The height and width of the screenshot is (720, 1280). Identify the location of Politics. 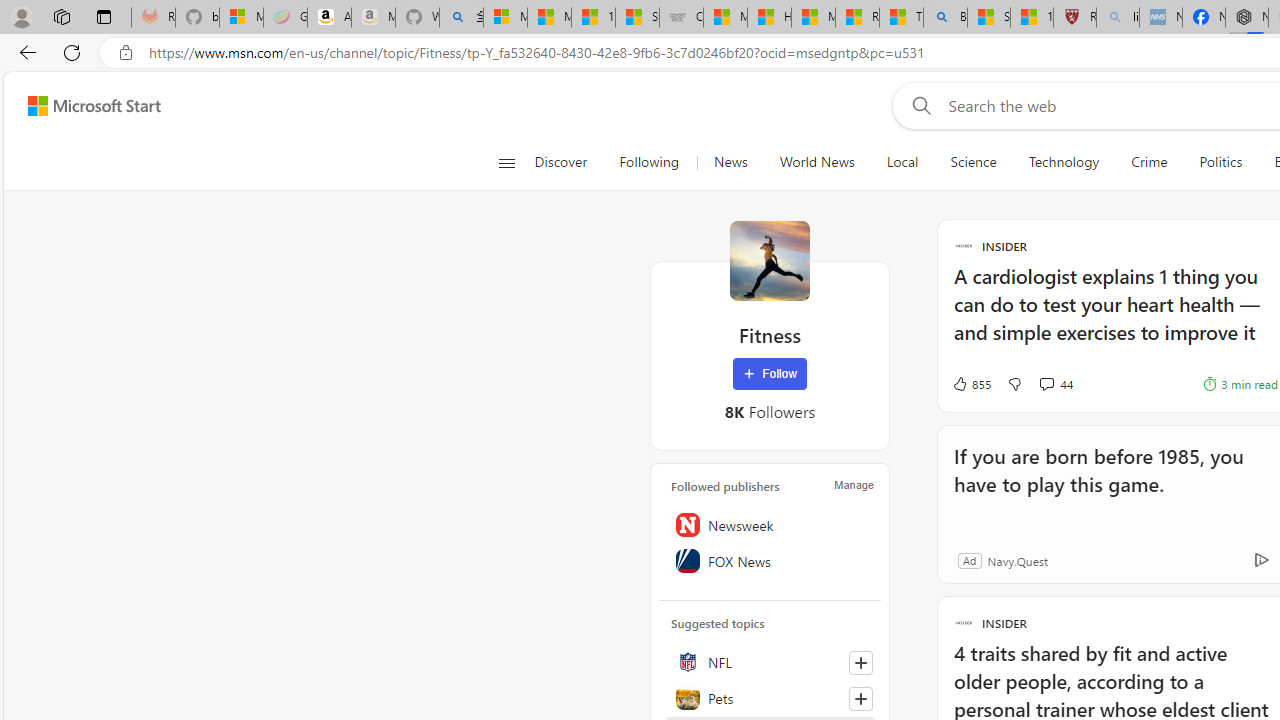
(1220, 162).